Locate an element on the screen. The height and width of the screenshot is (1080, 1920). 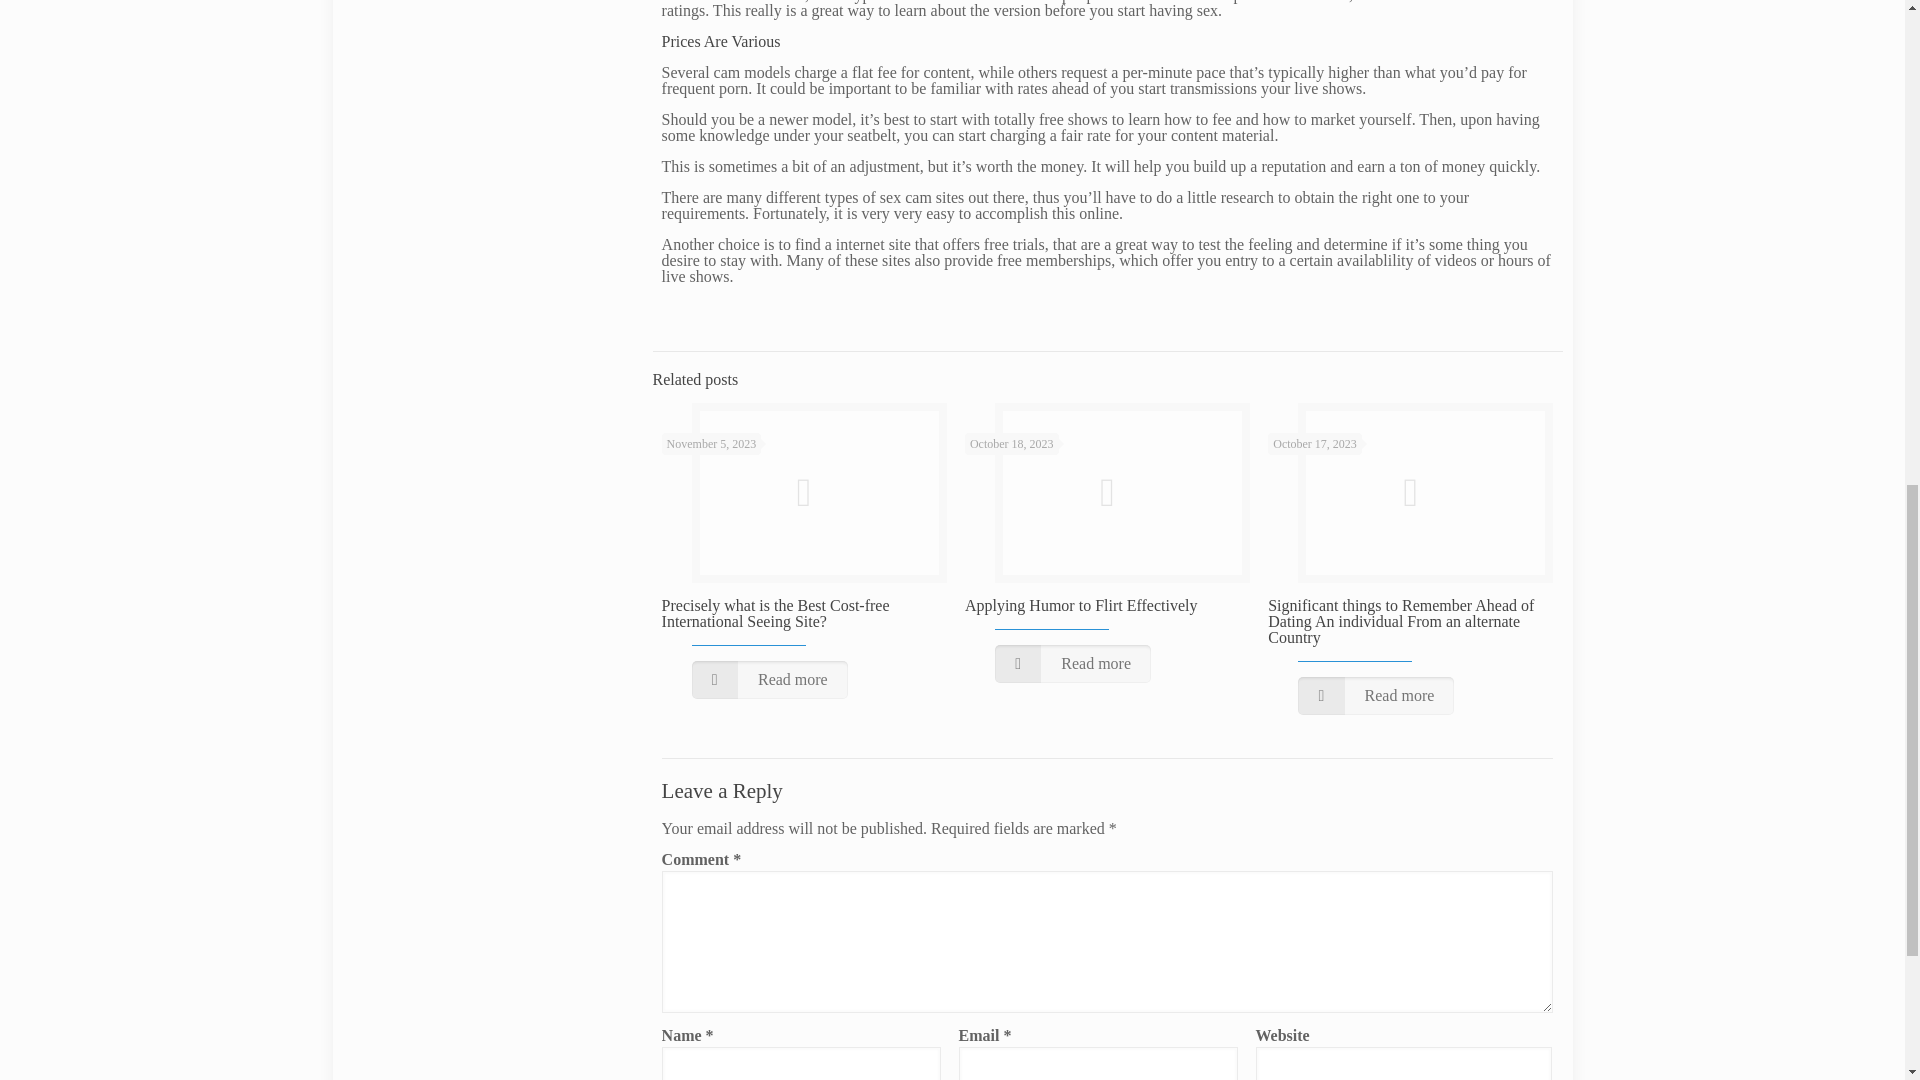
Read more is located at coordinates (1072, 663).